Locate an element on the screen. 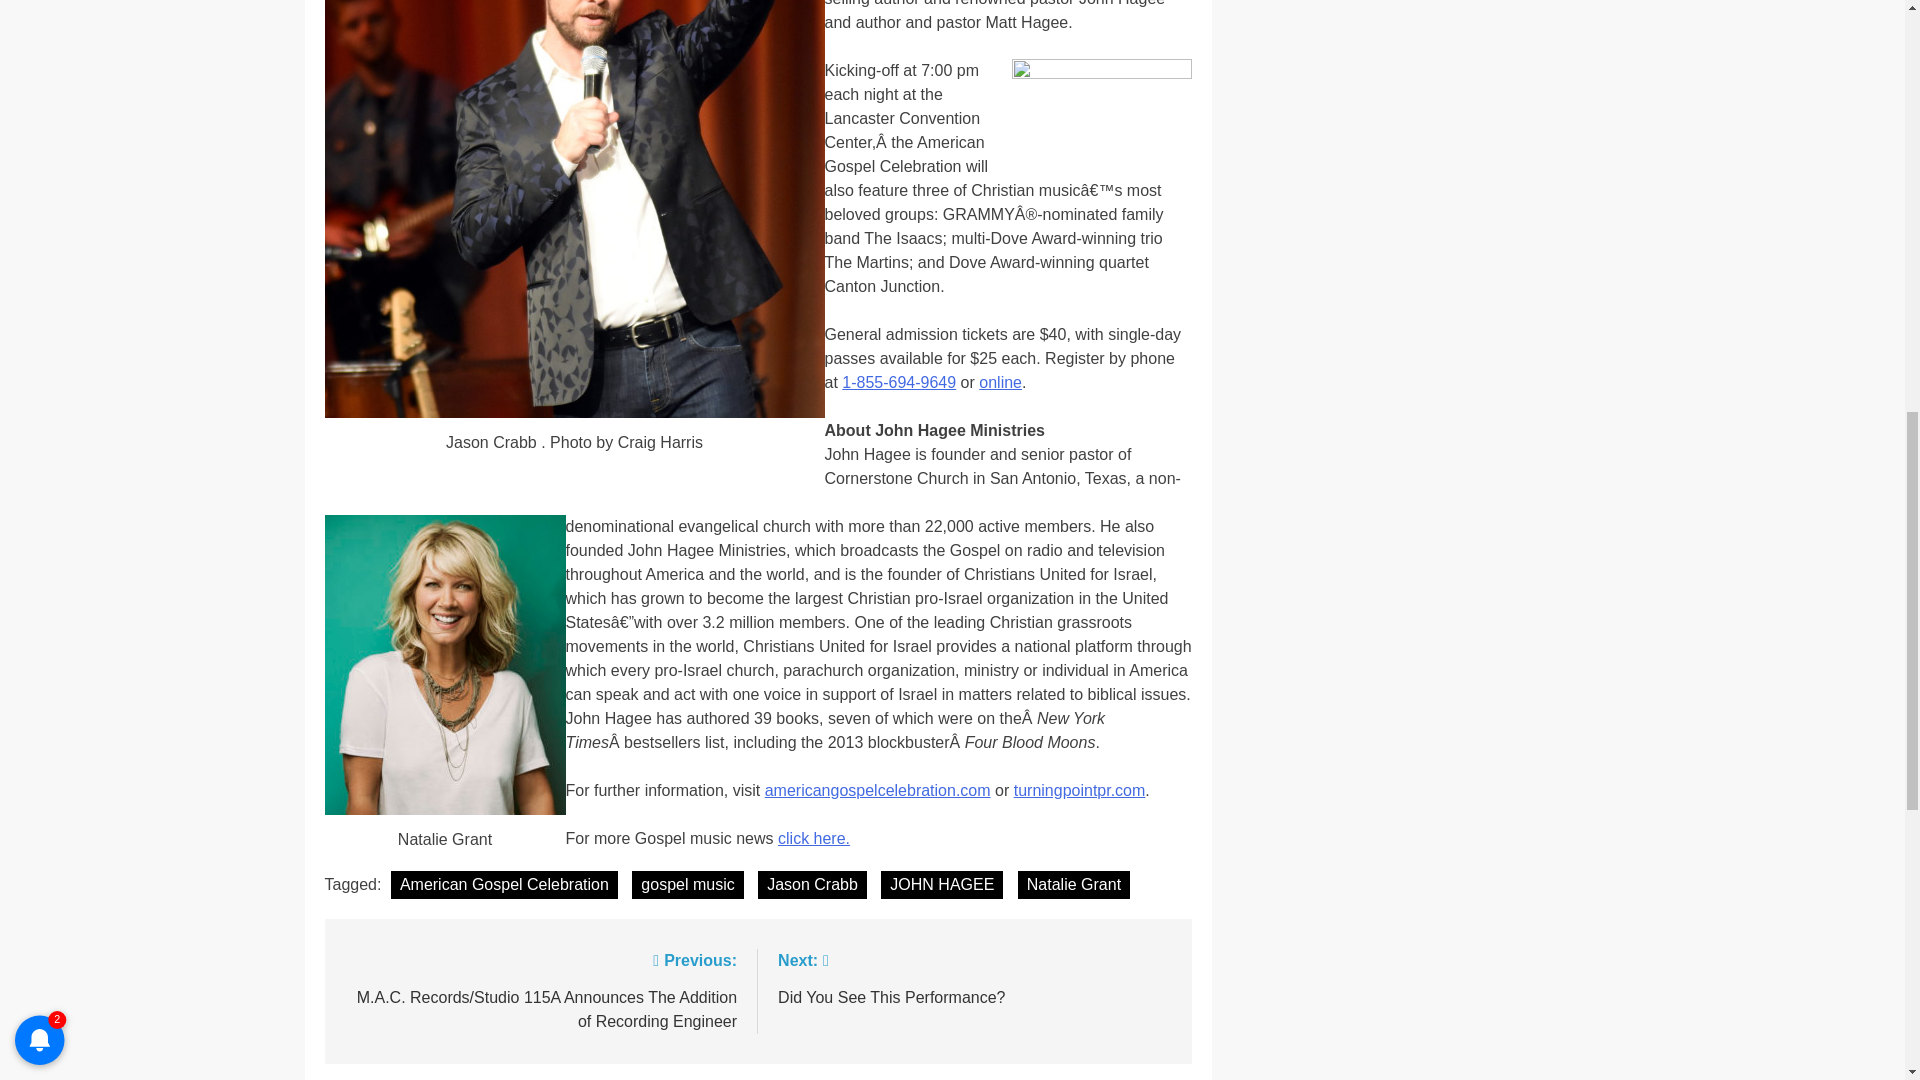 The width and height of the screenshot is (1920, 1080). gospel music is located at coordinates (974, 977).